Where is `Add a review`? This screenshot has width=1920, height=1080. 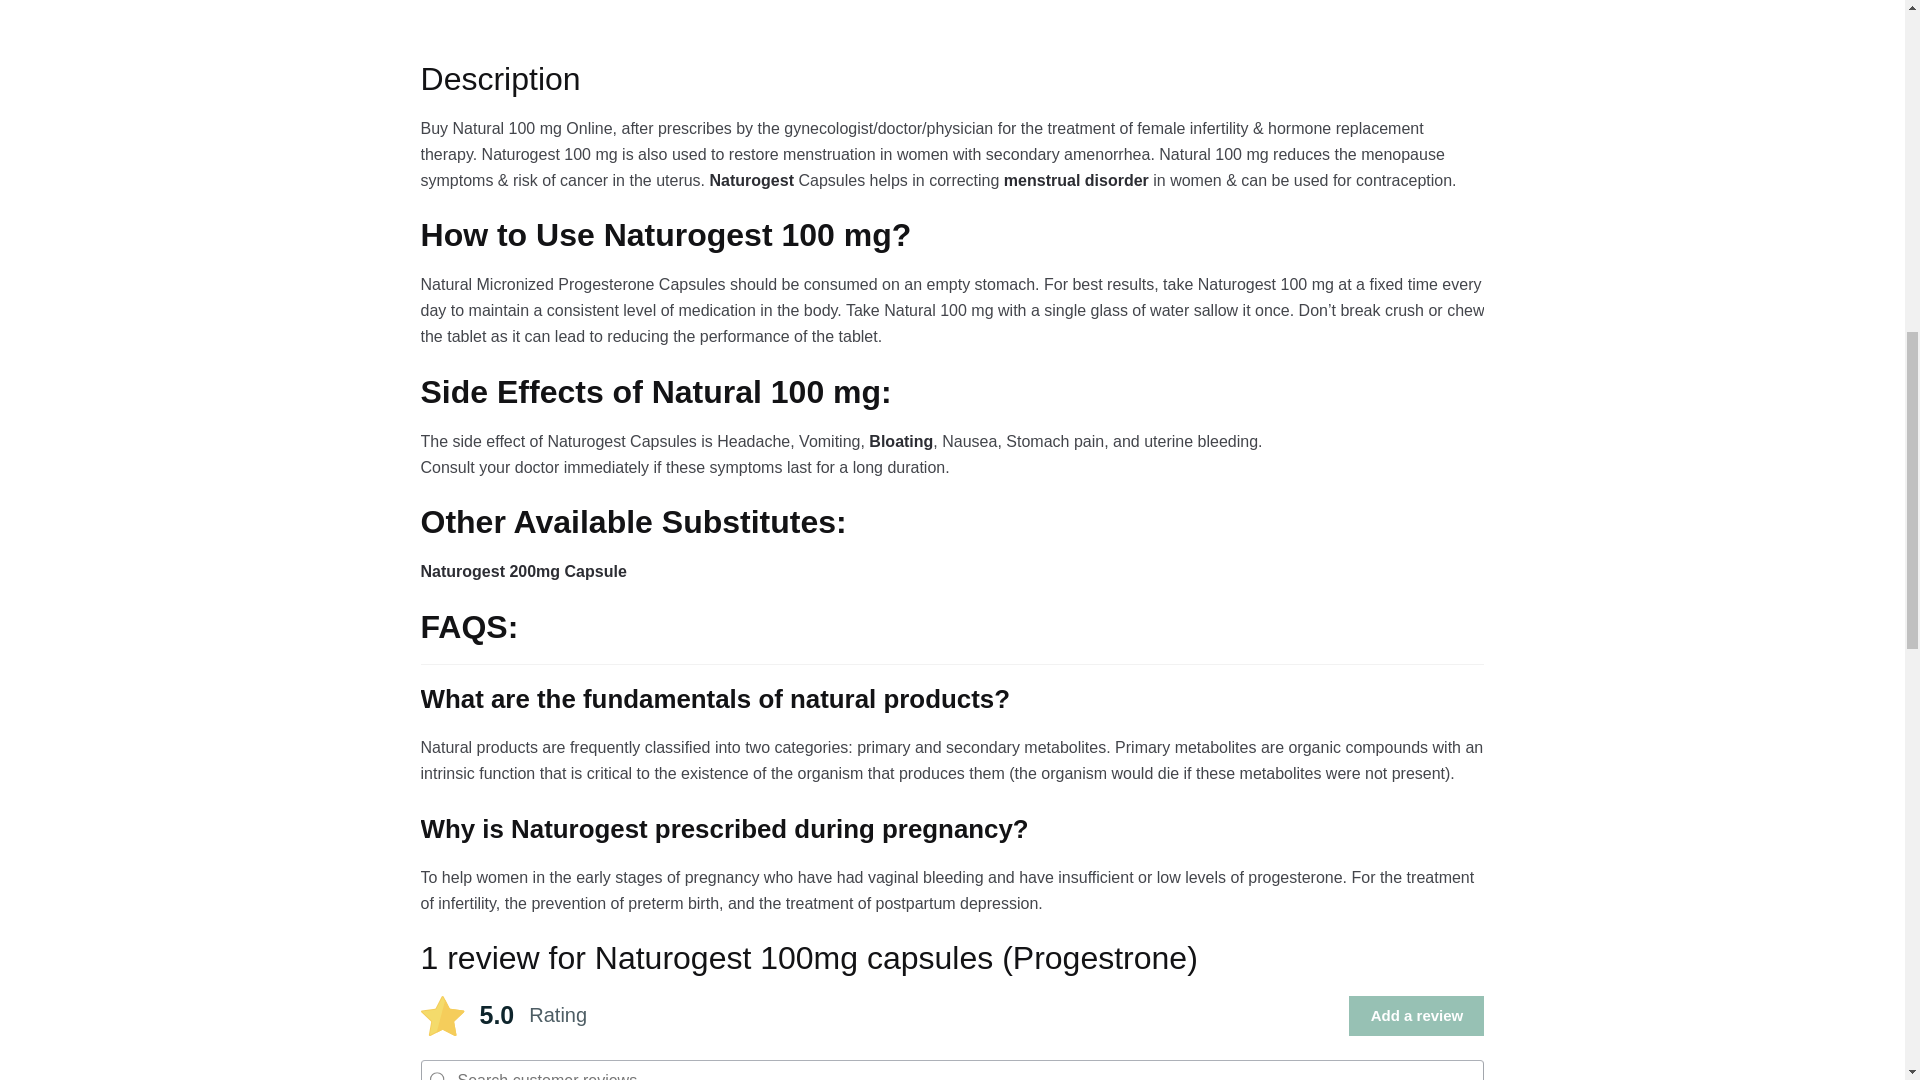
Add a review is located at coordinates (1416, 1015).